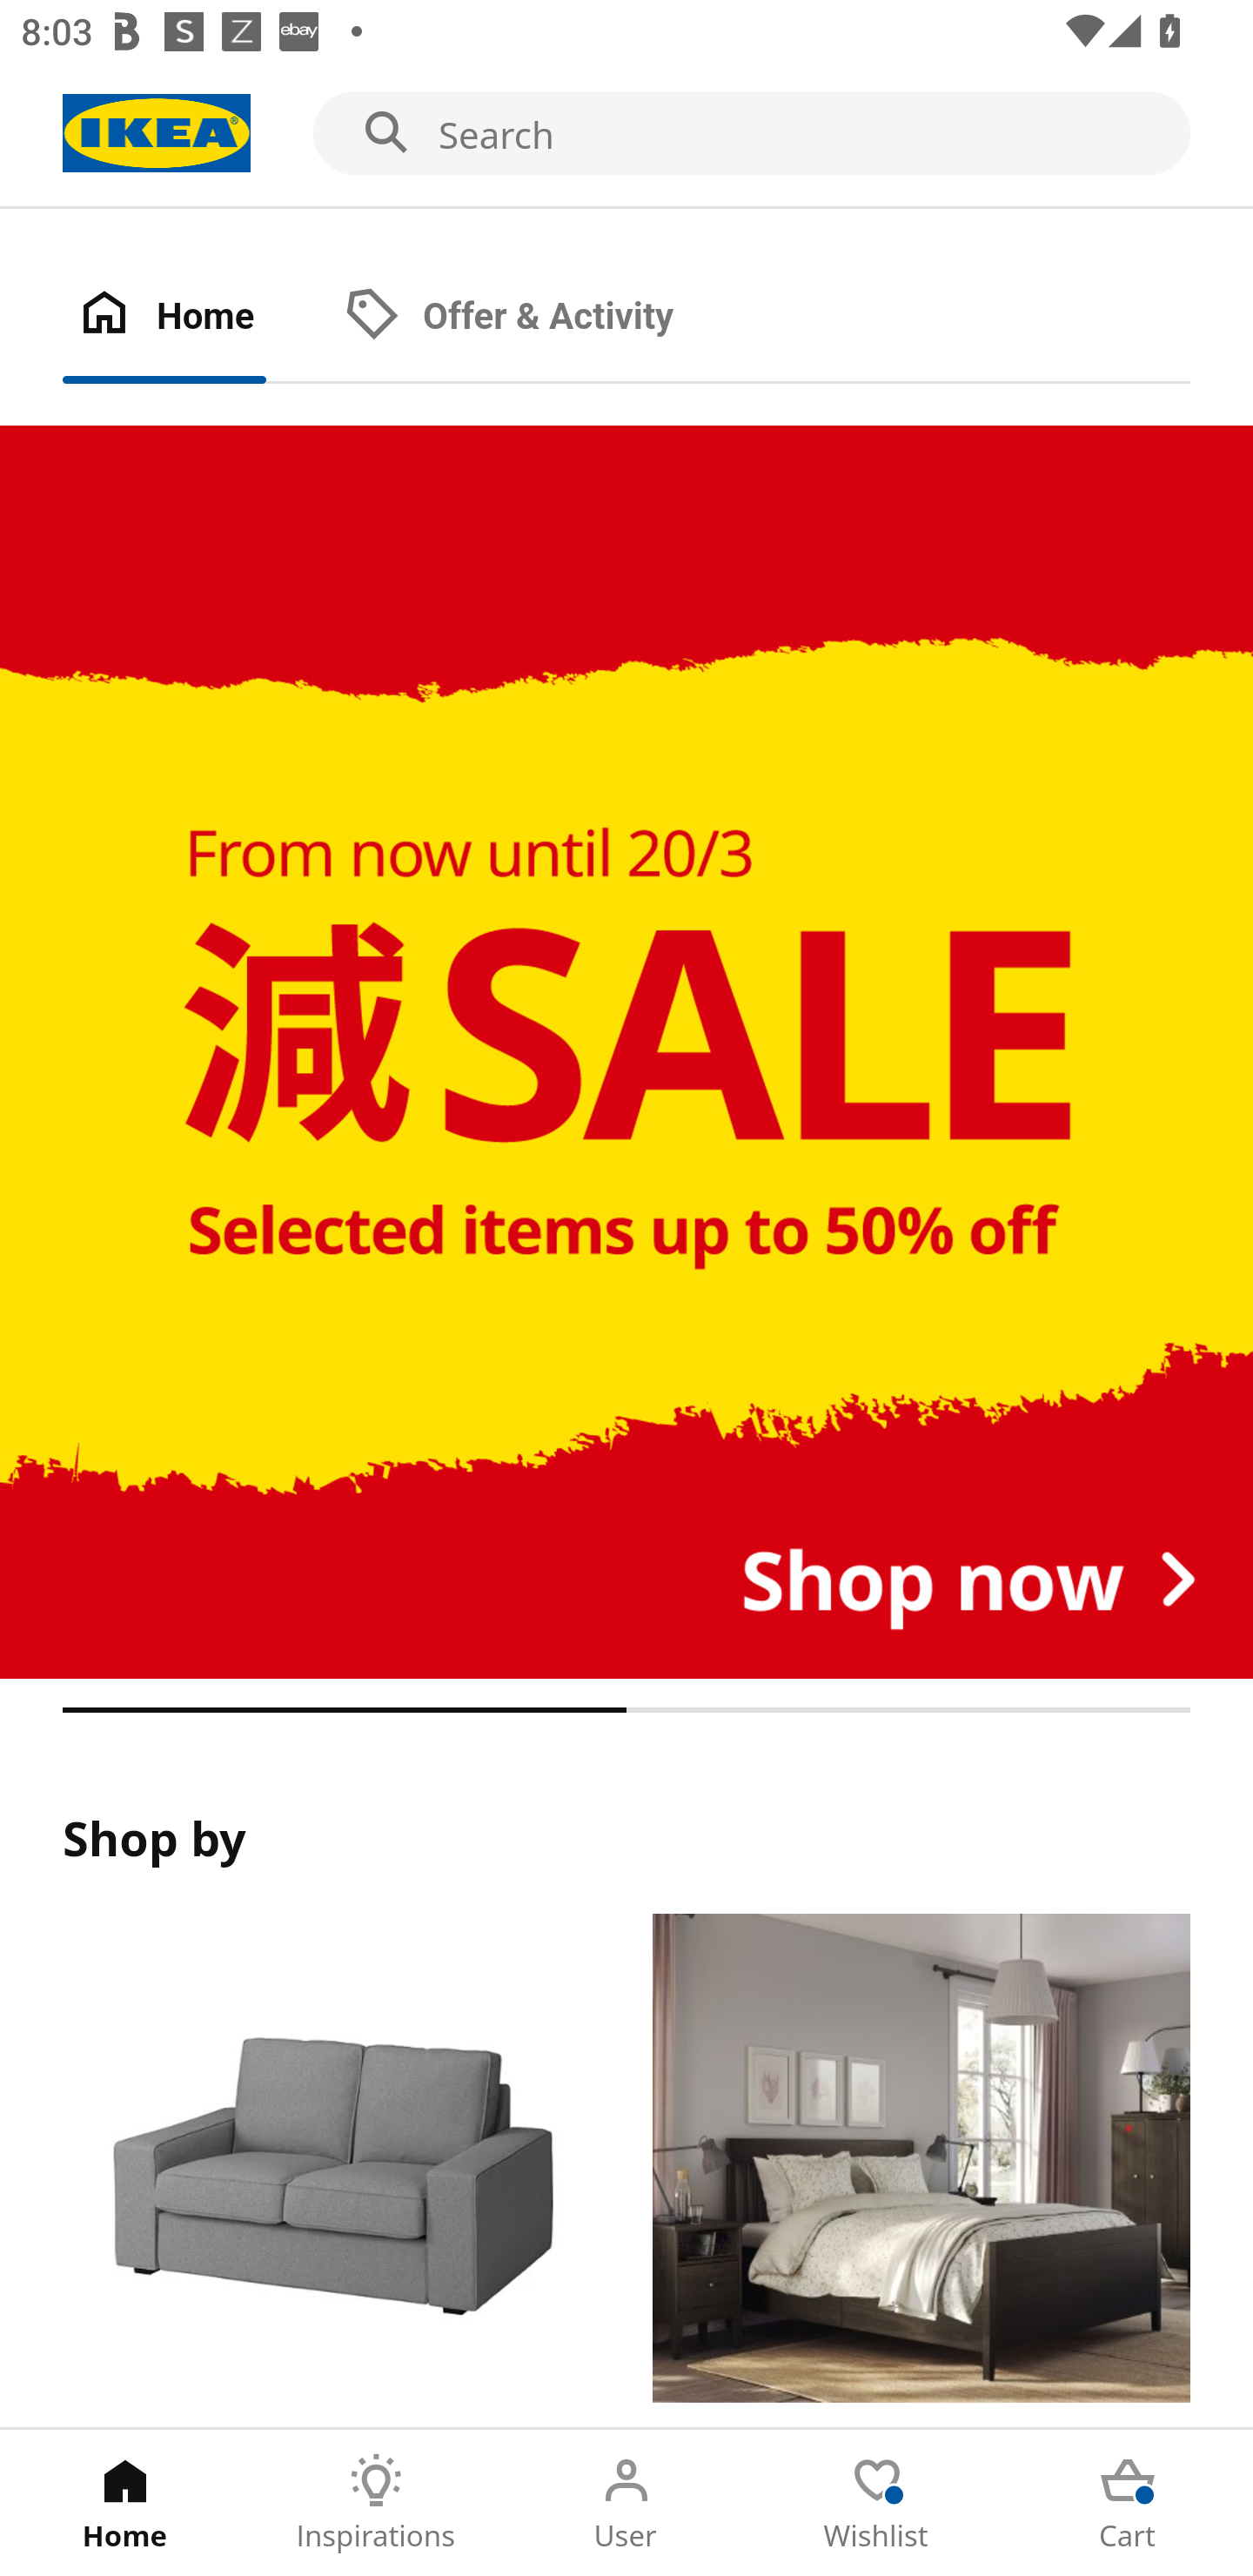 This screenshot has height=2576, width=1253. What do you see at coordinates (195, 317) in the screenshot?
I see `Home
Tab 1 of 2` at bounding box center [195, 317].